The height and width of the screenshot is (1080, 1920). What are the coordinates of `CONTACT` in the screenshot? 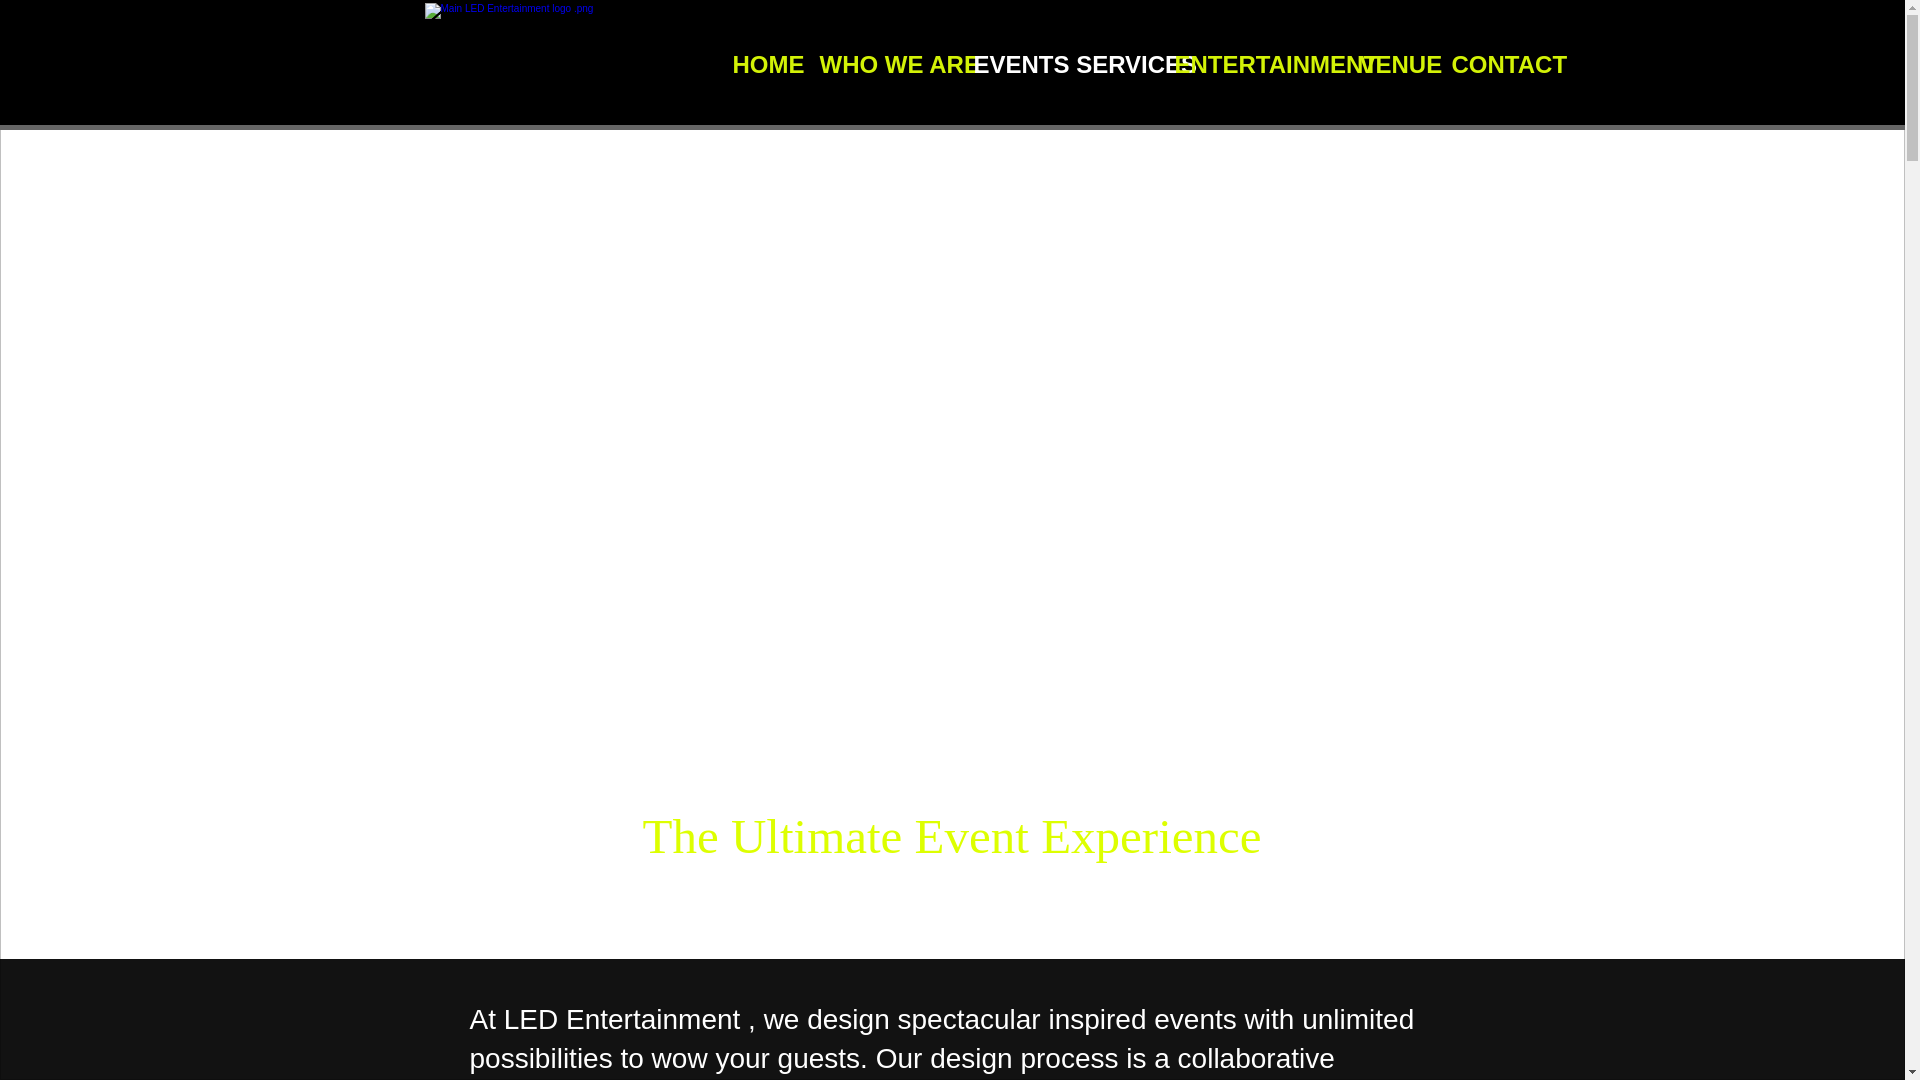 It's located at (1496, 64).